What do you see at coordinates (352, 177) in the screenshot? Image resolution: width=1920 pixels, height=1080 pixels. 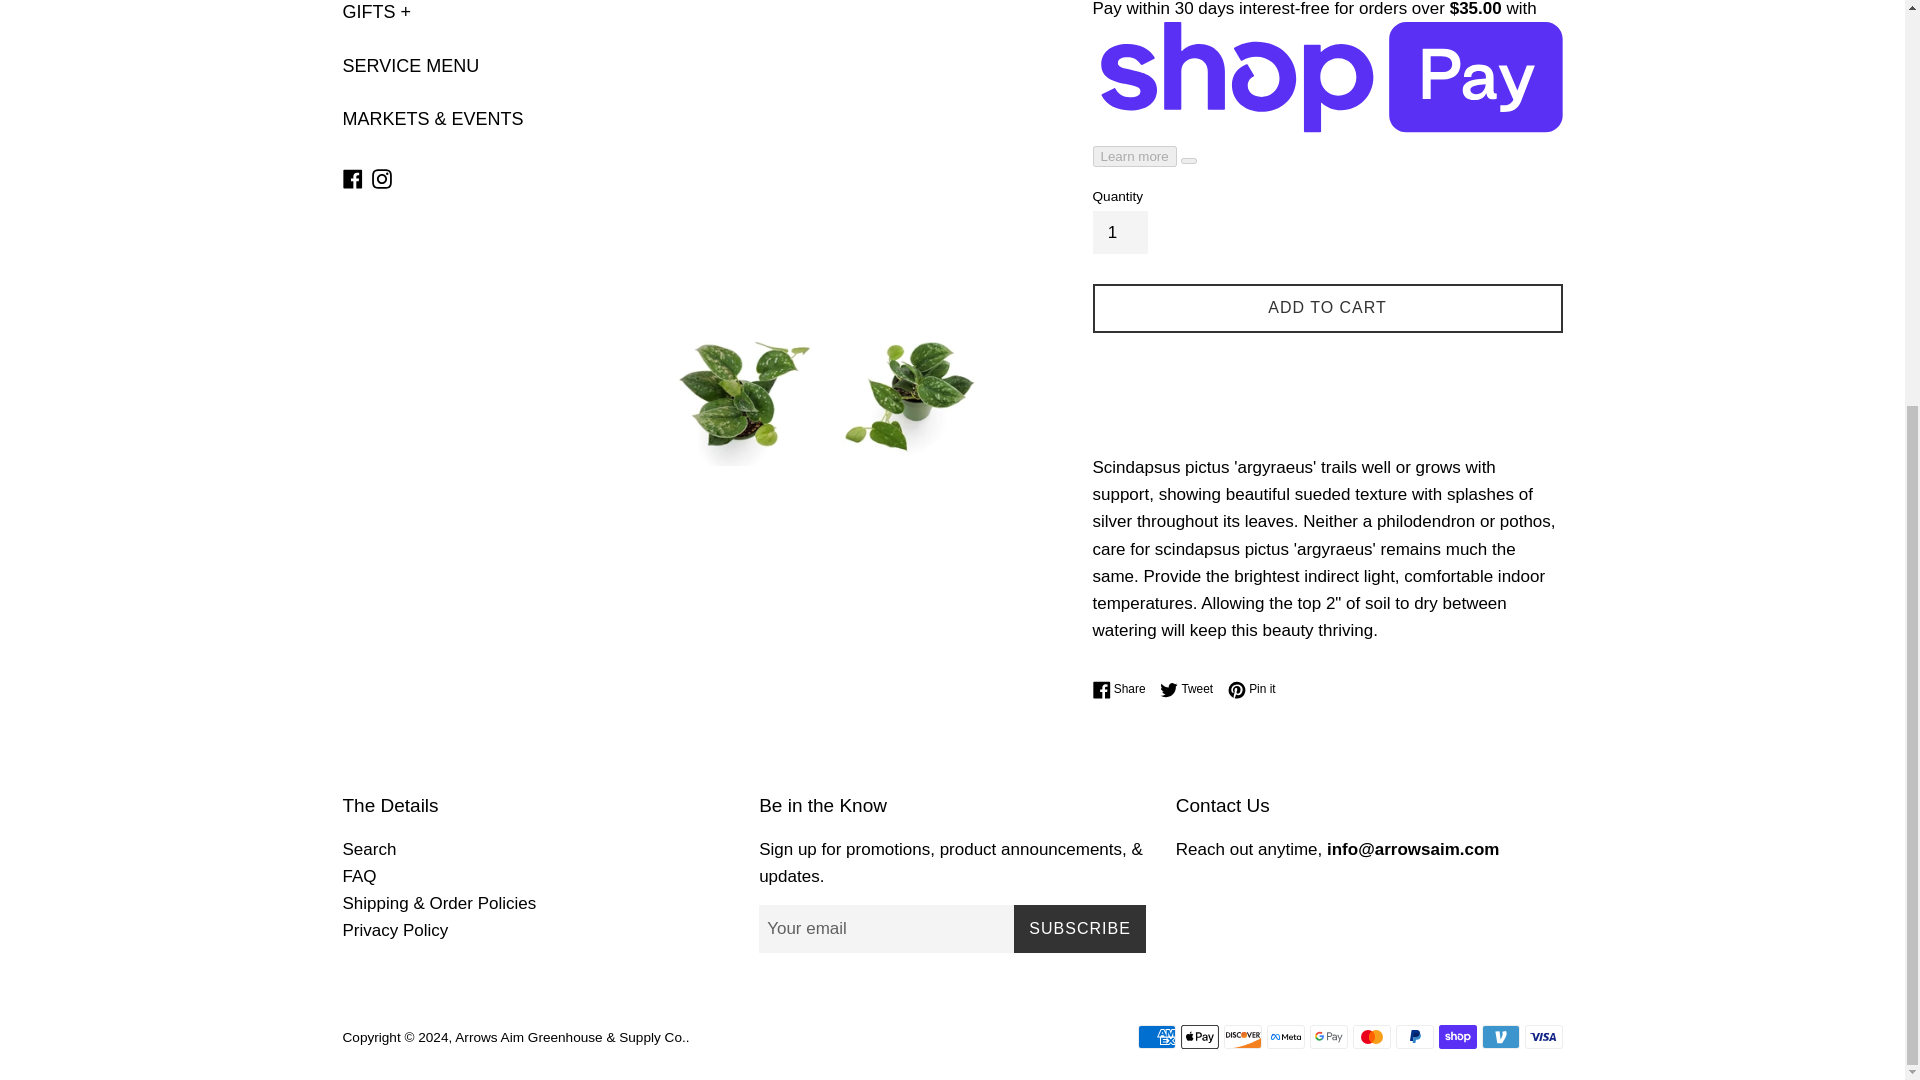 I see `Facebook` at bounding box center [352, 177].